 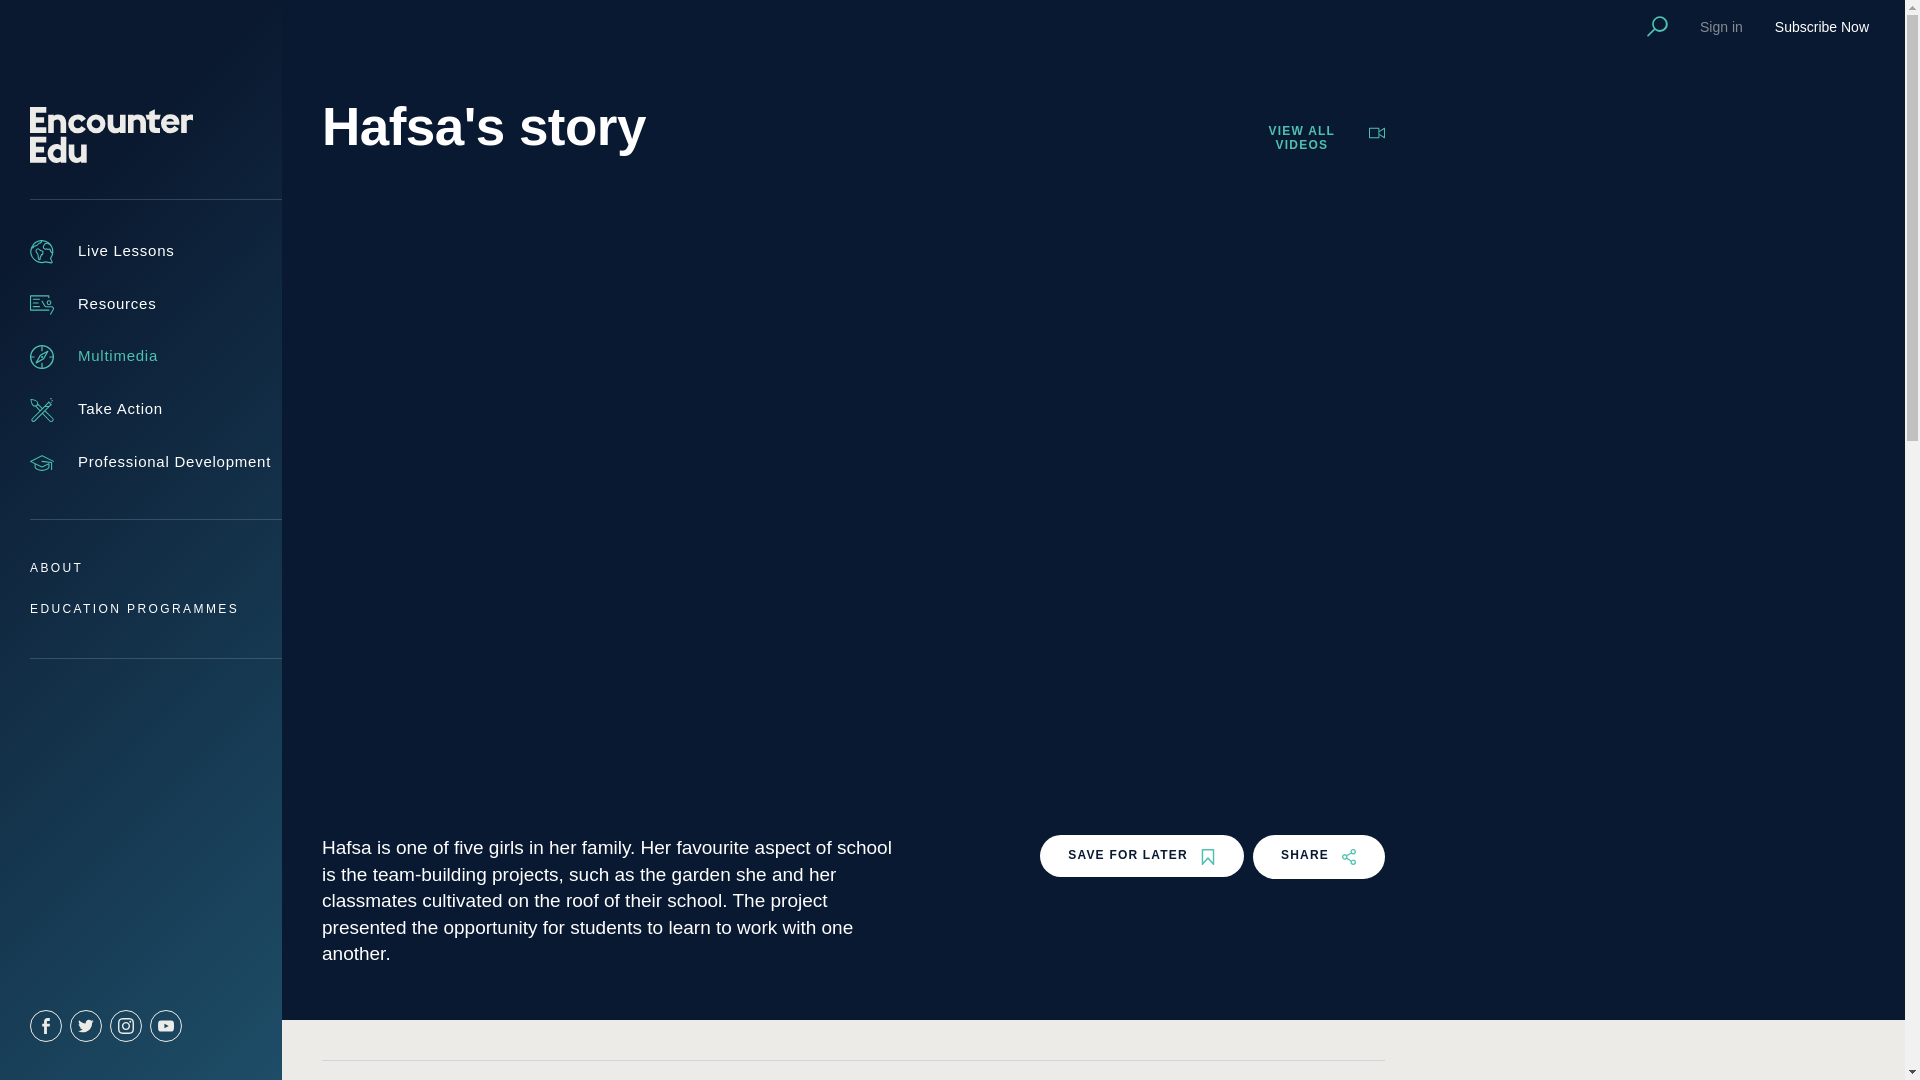 I want to click on Live Lessons, so click(x=102, y=251).